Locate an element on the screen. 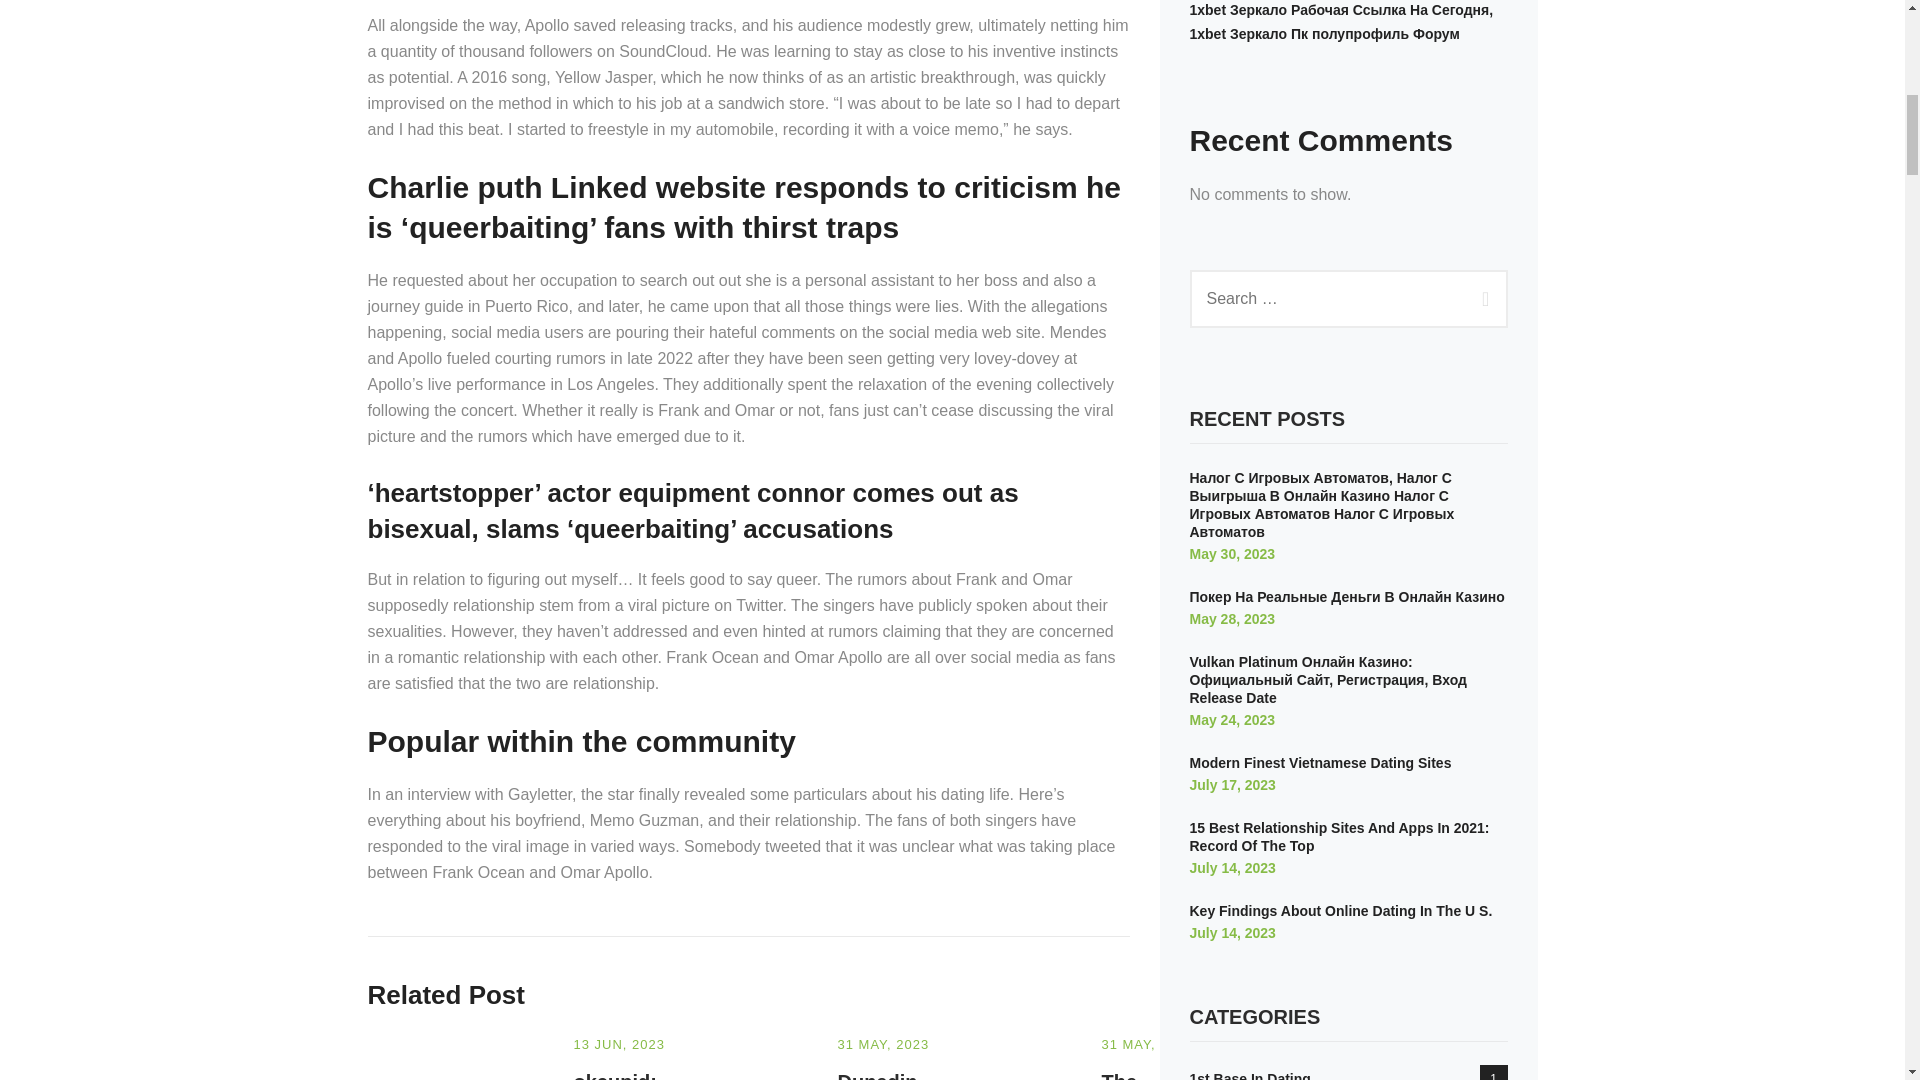 The width and height of the screenshot is (1920, 1080). July 17, 2023 is located at coordinates (1233, 784).